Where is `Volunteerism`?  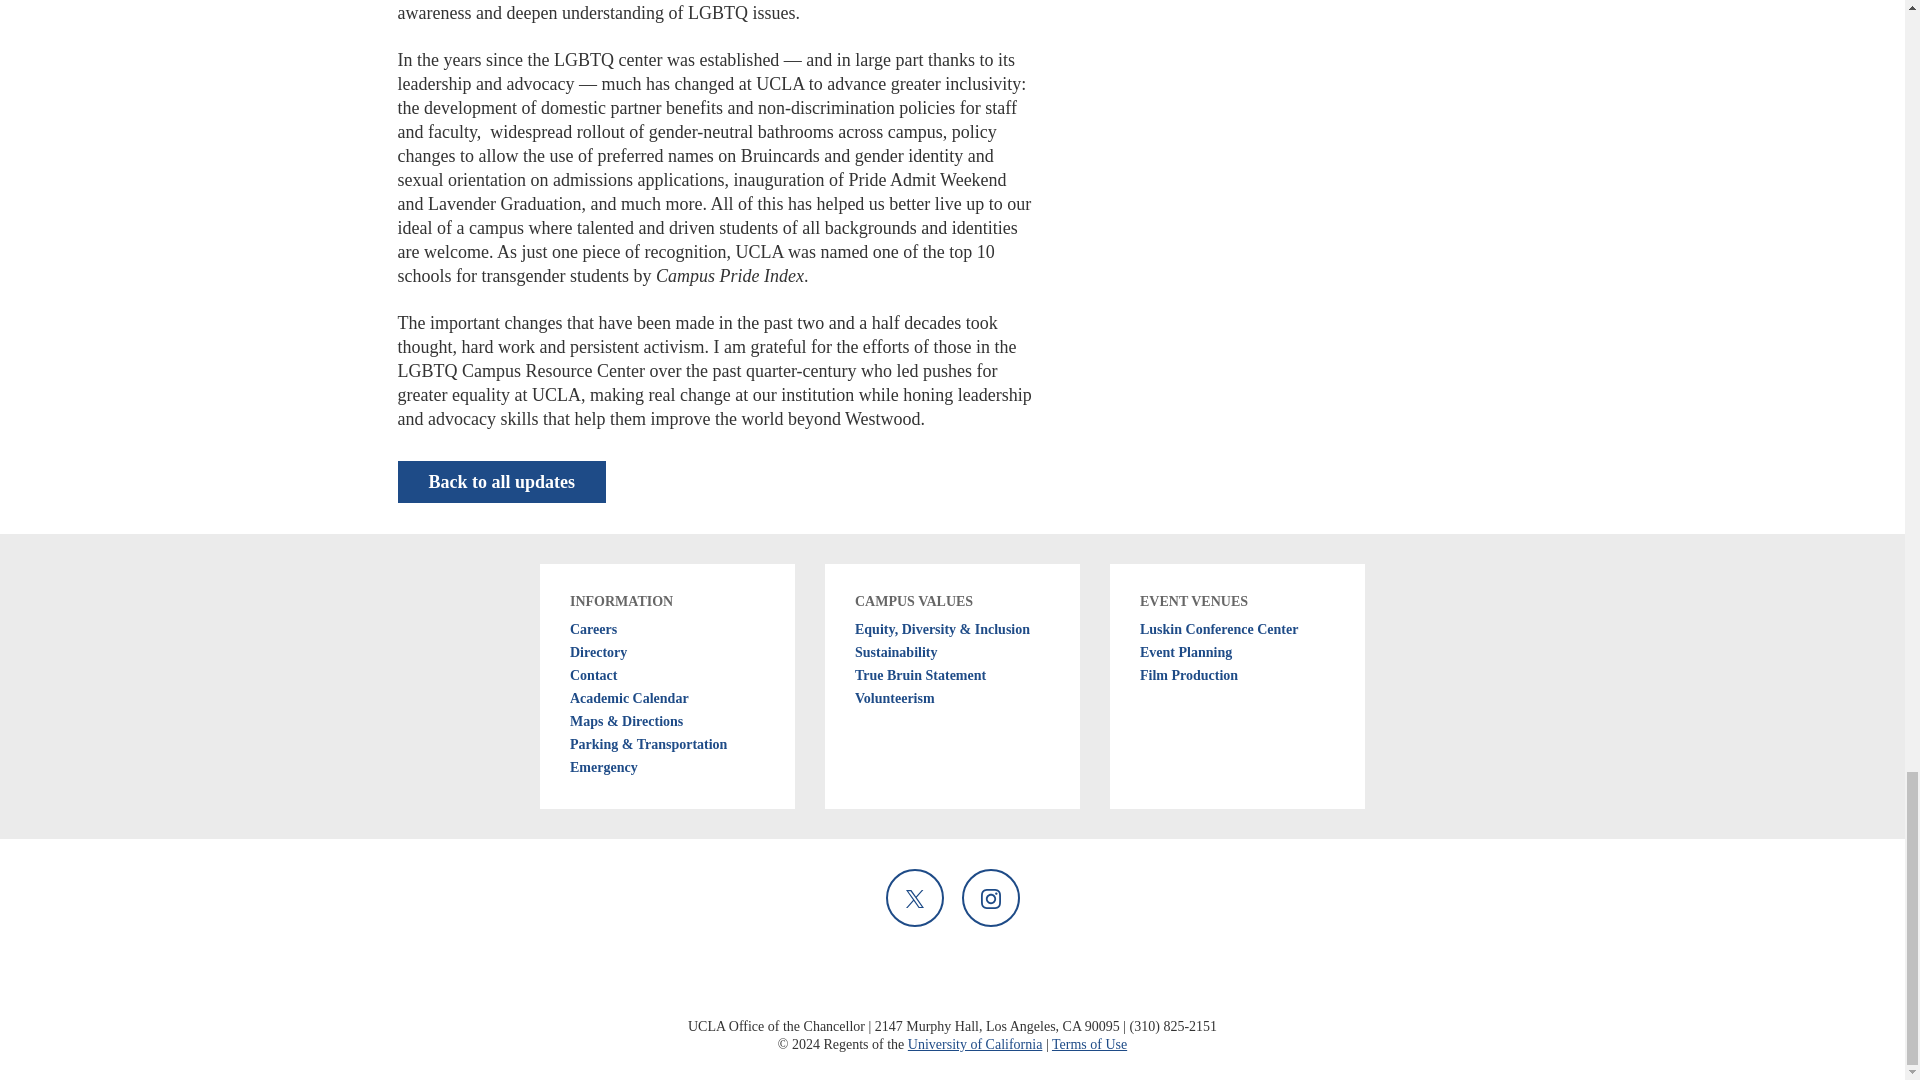
Volunteerism is located at coordinates (952, 698).